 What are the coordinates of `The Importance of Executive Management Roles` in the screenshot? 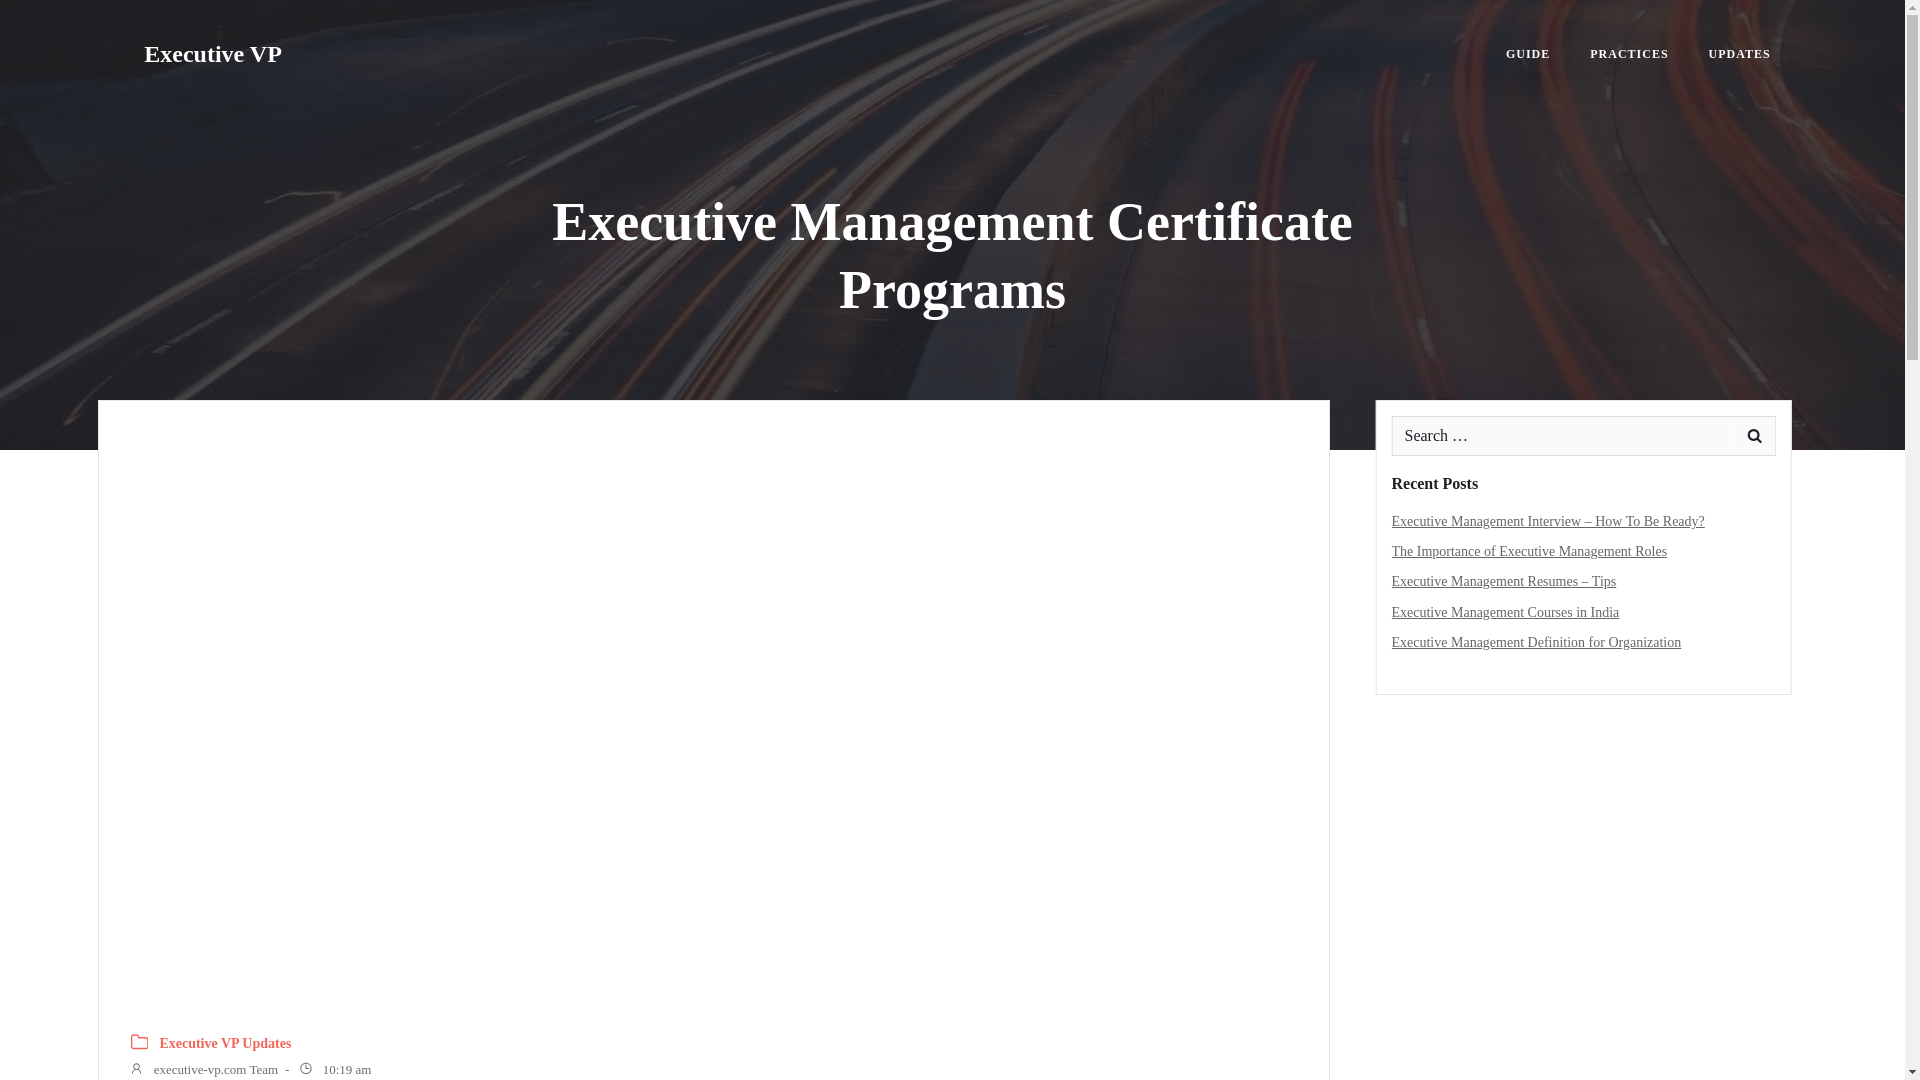 It's located at (1530, 552).